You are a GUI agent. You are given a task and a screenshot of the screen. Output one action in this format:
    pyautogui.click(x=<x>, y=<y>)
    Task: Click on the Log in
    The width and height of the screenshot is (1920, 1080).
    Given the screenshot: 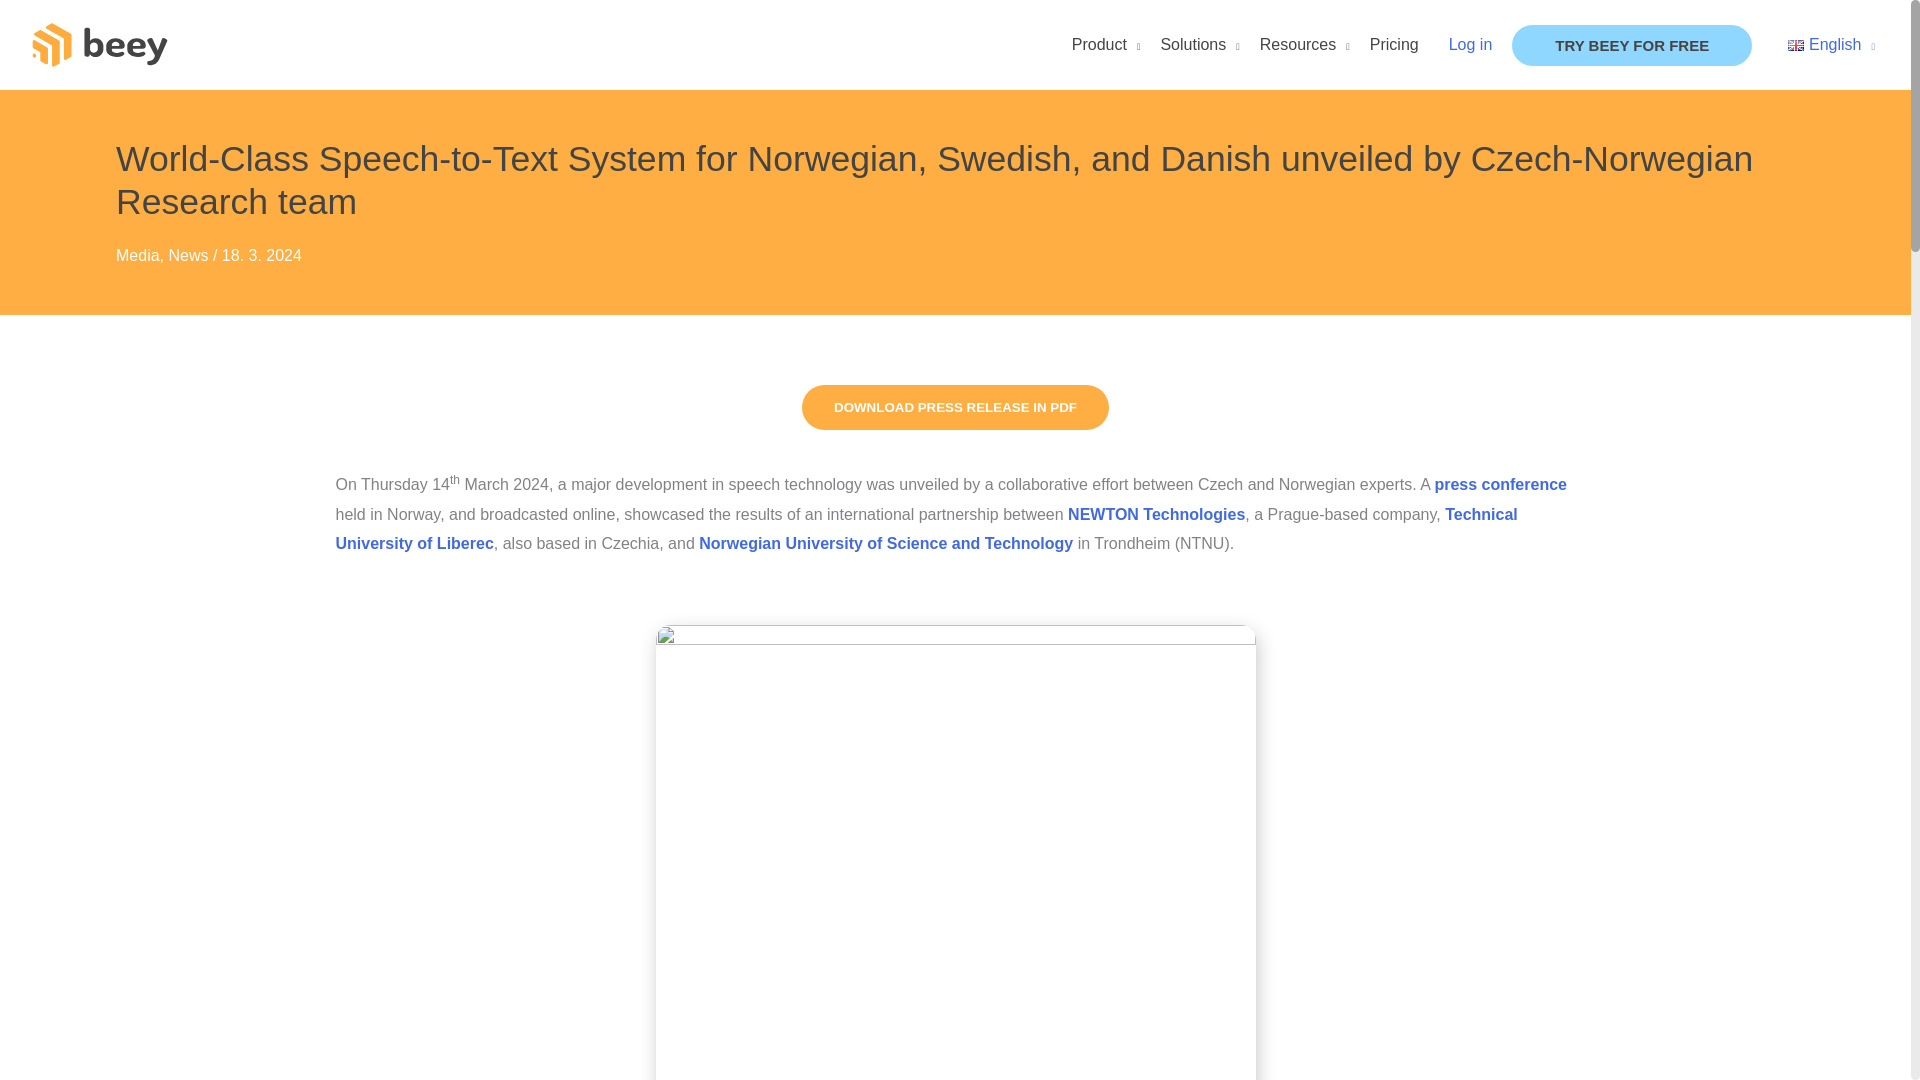 What is the action you would take?
    pyautogui.click(x=1471, y=44)
    